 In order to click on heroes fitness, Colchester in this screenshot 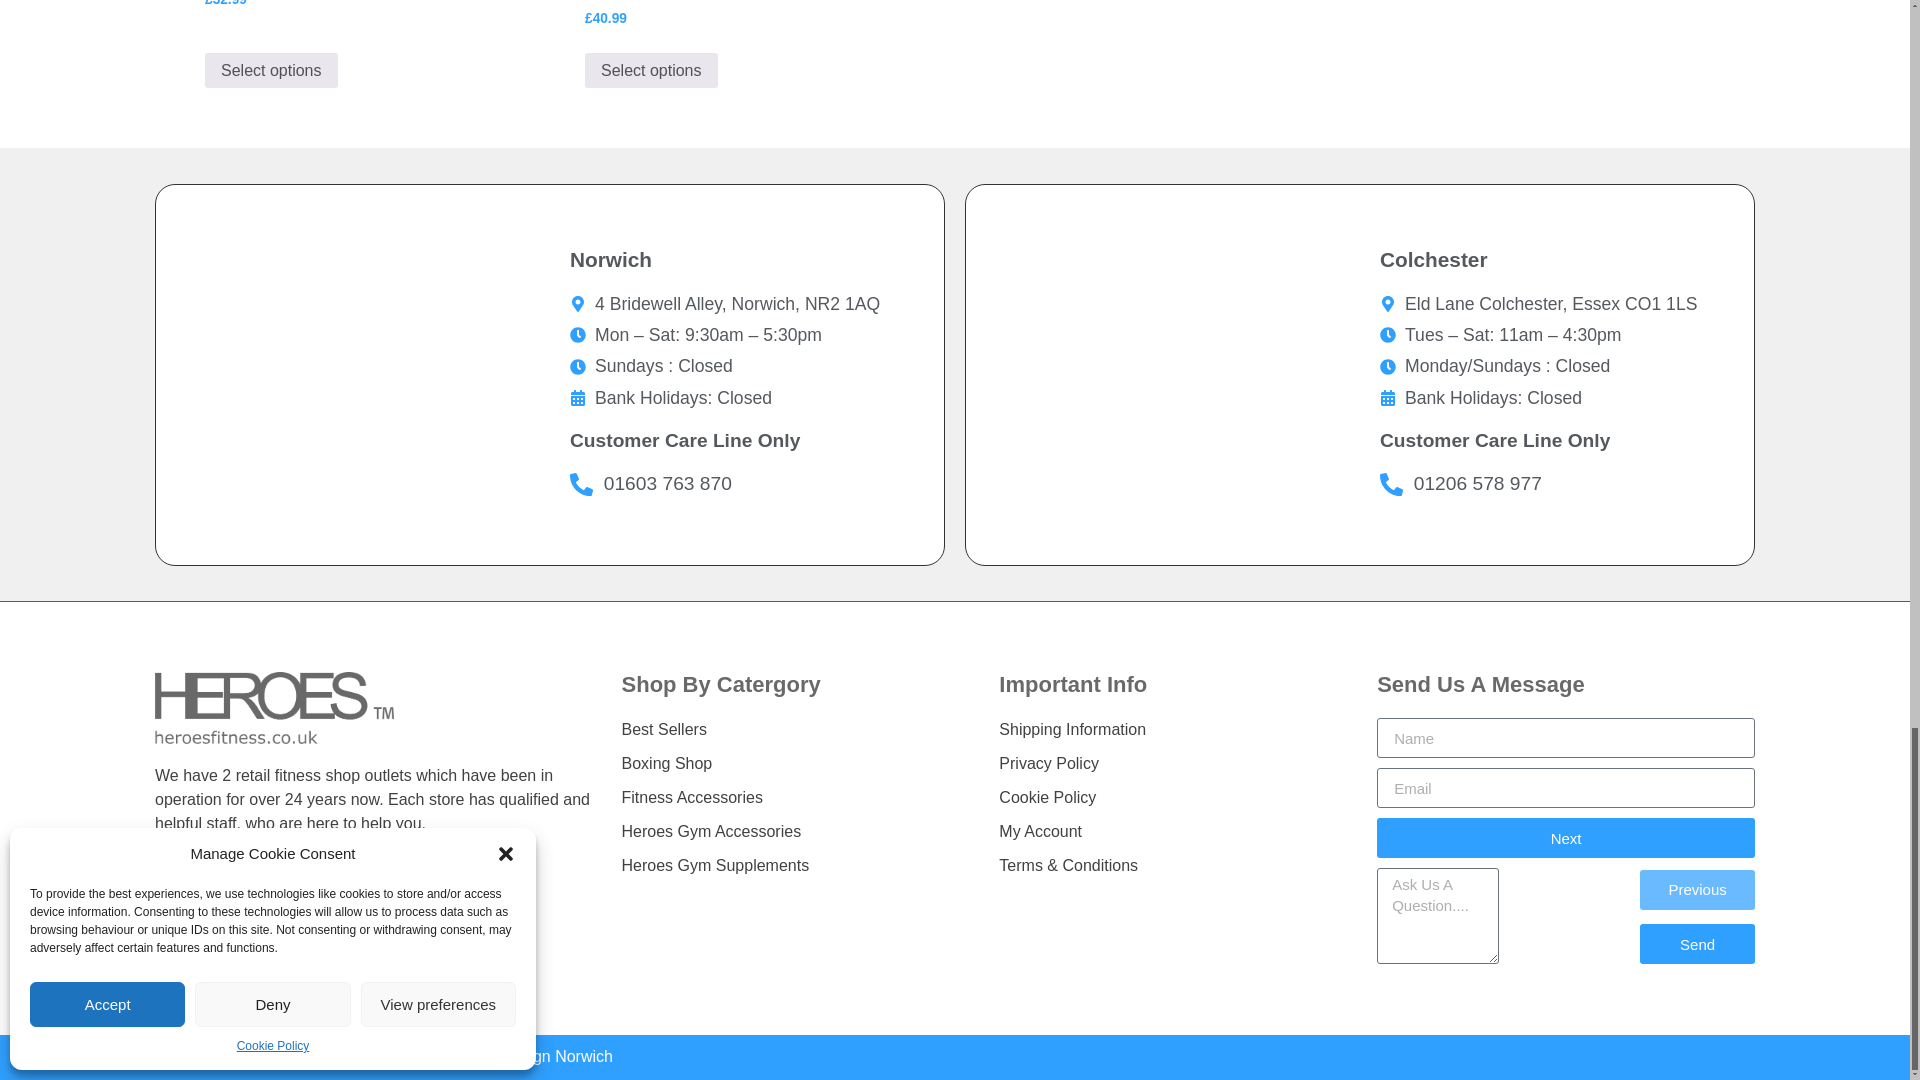, I will do `click(1162, 374)`.